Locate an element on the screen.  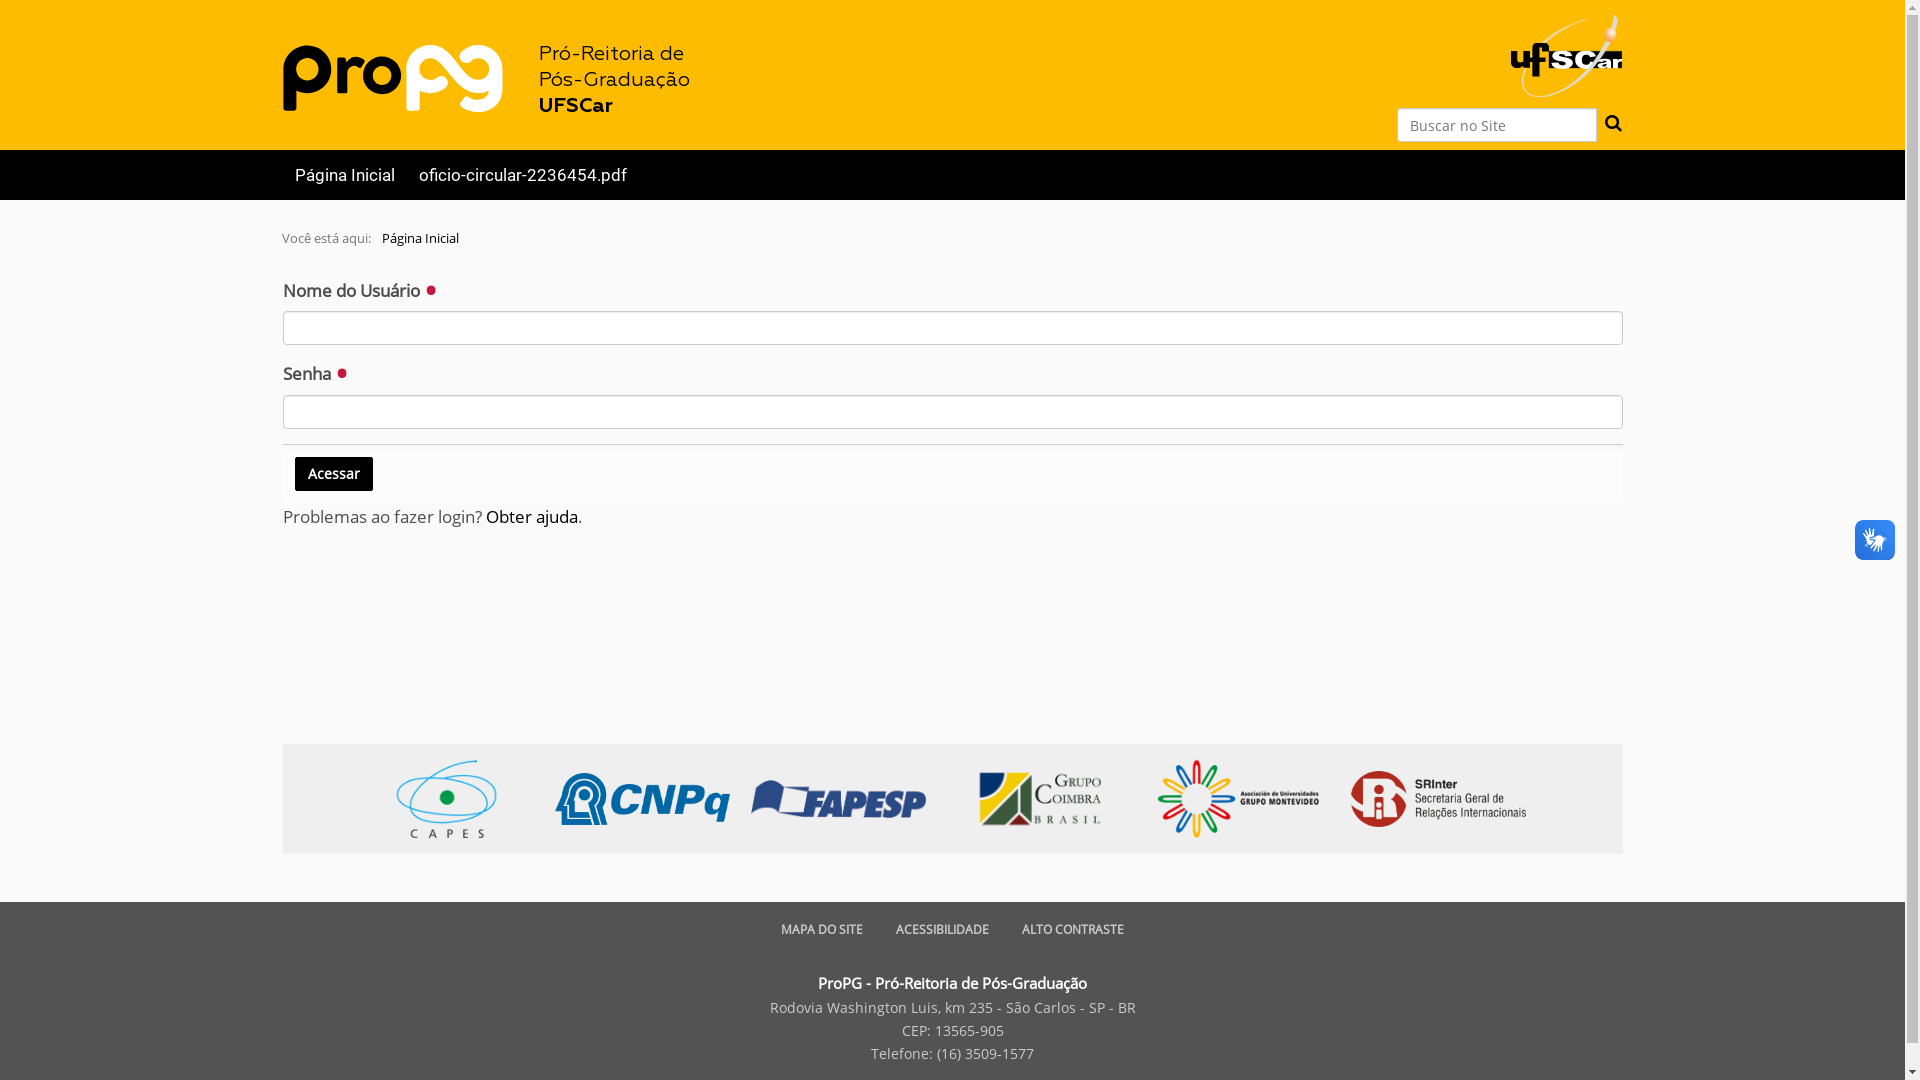
MAPA DO SITE is located at coordinates (822, 930).